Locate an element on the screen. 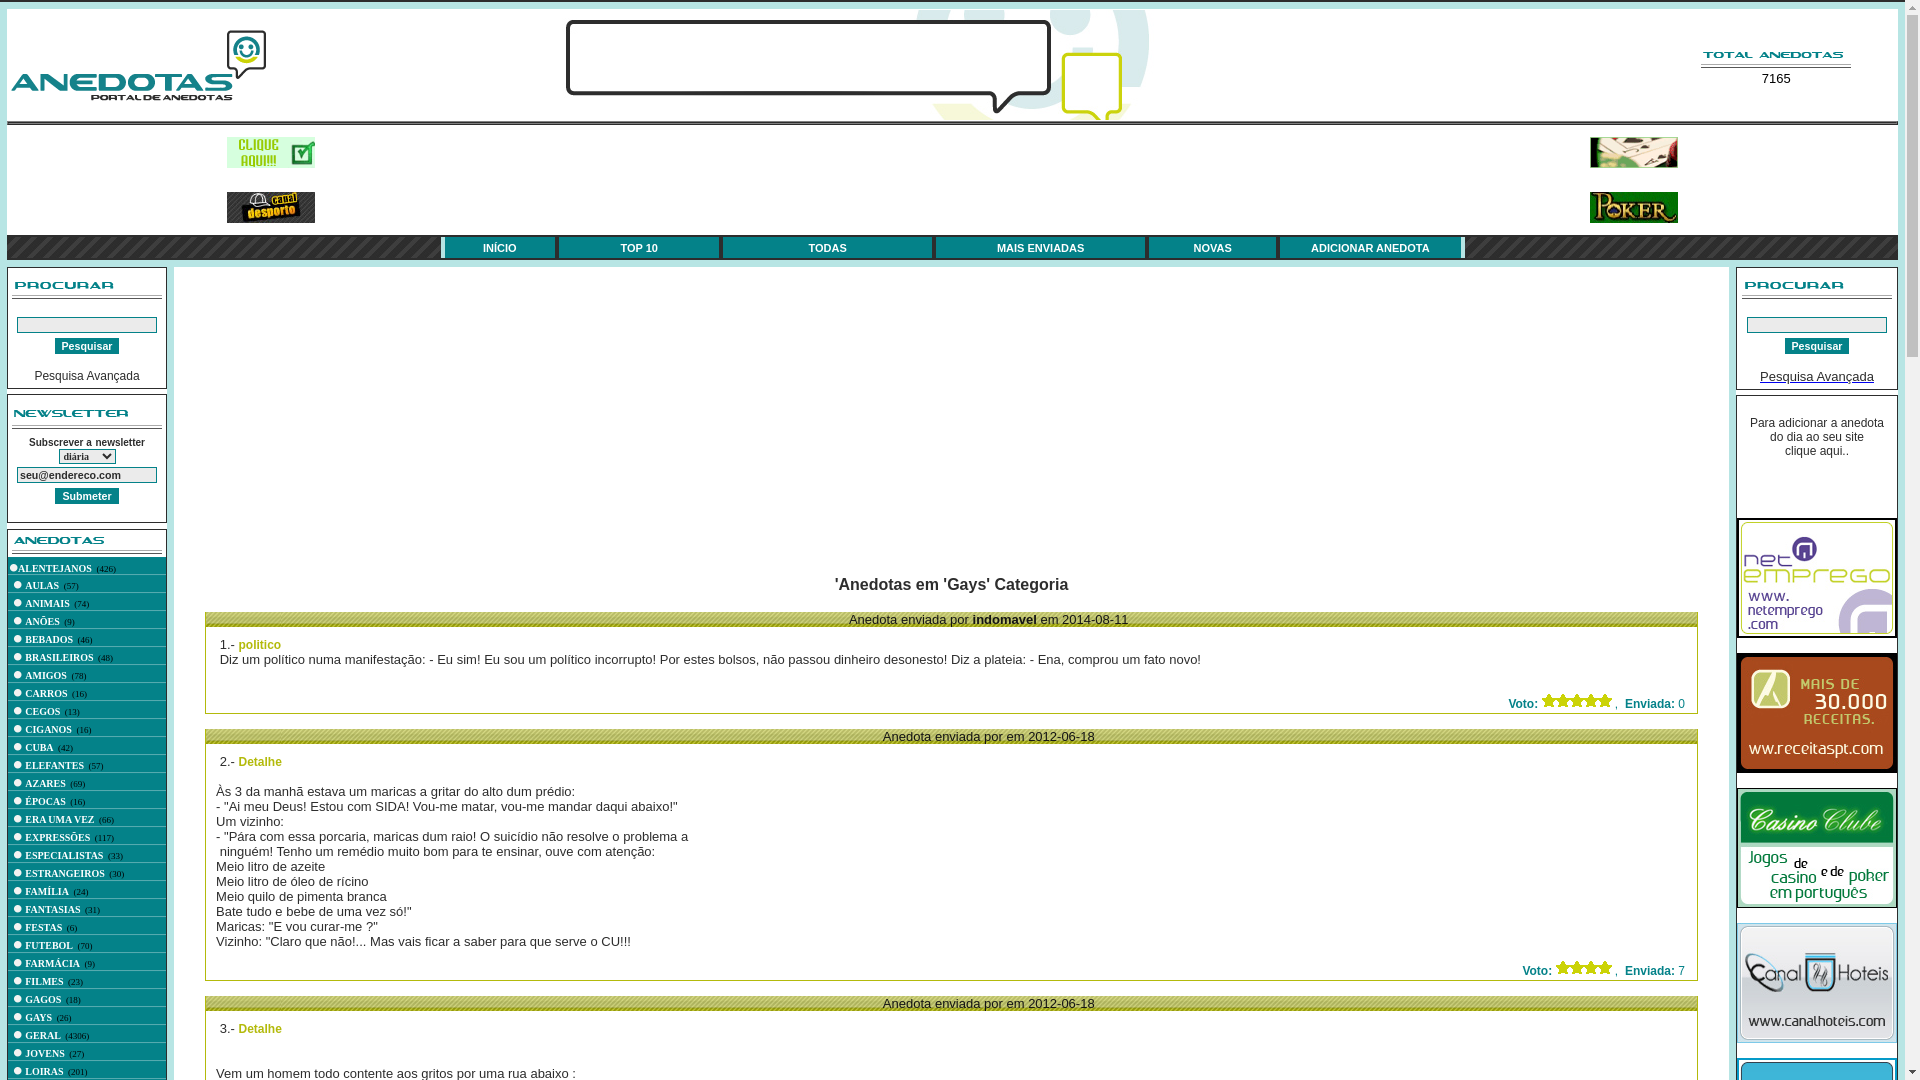  TODAS is located at coordinates (827, 248).